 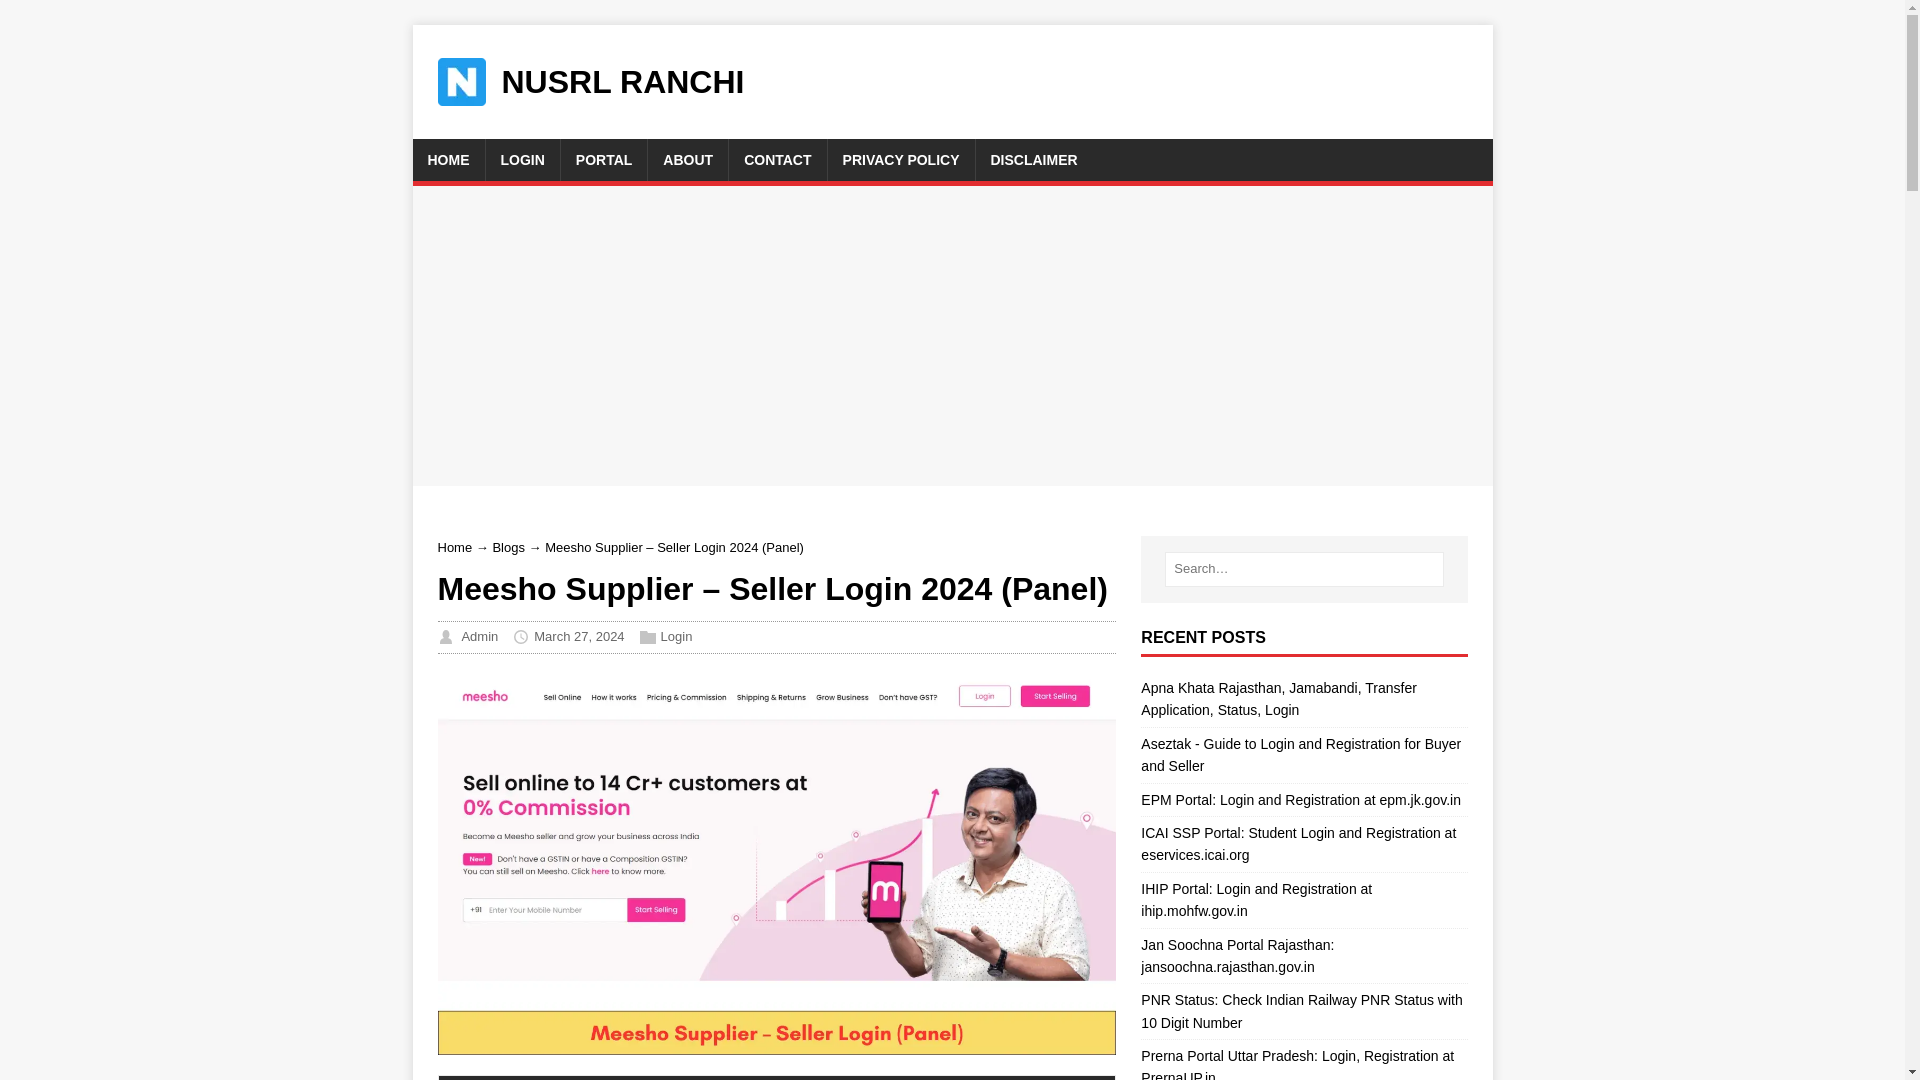 I want to click on NUSRL RANCHI, so click(x=598, y=82).